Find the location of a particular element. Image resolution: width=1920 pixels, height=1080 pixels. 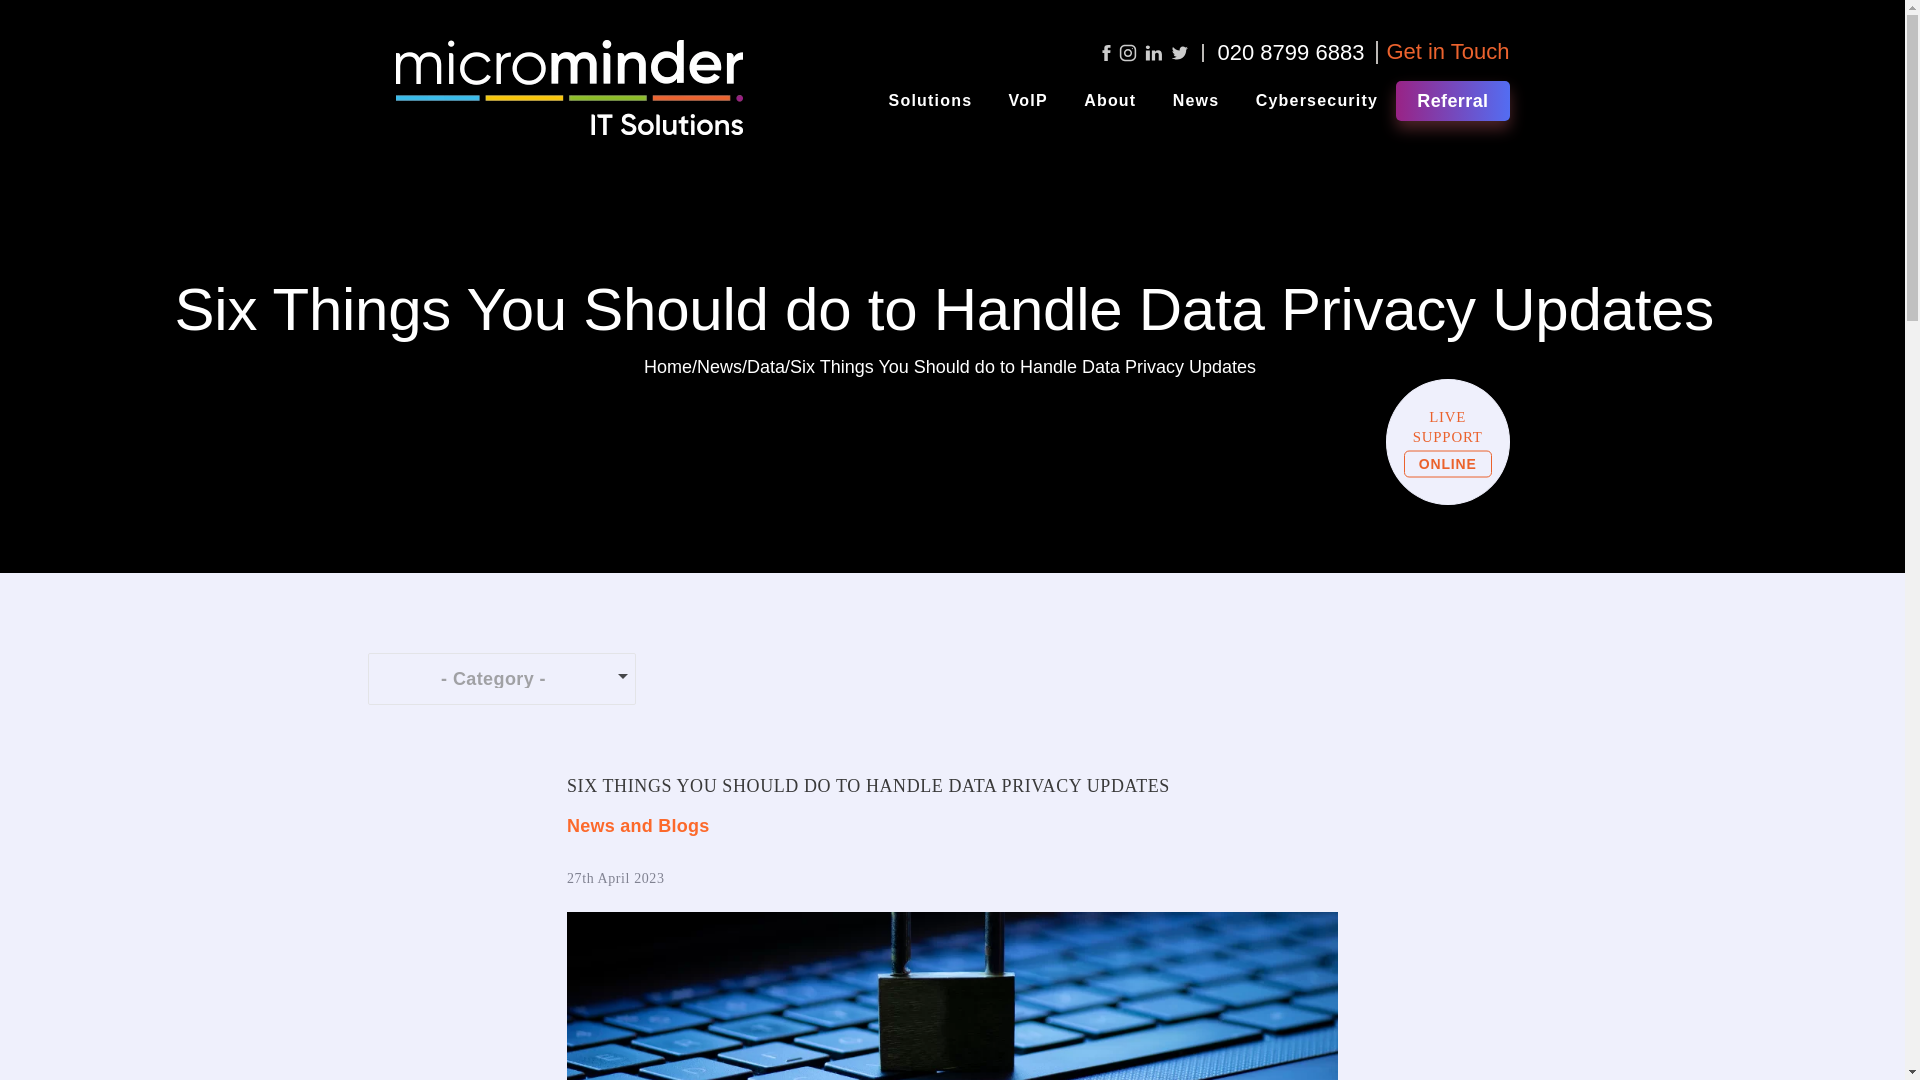

News is located at coordinates (1196, 100).